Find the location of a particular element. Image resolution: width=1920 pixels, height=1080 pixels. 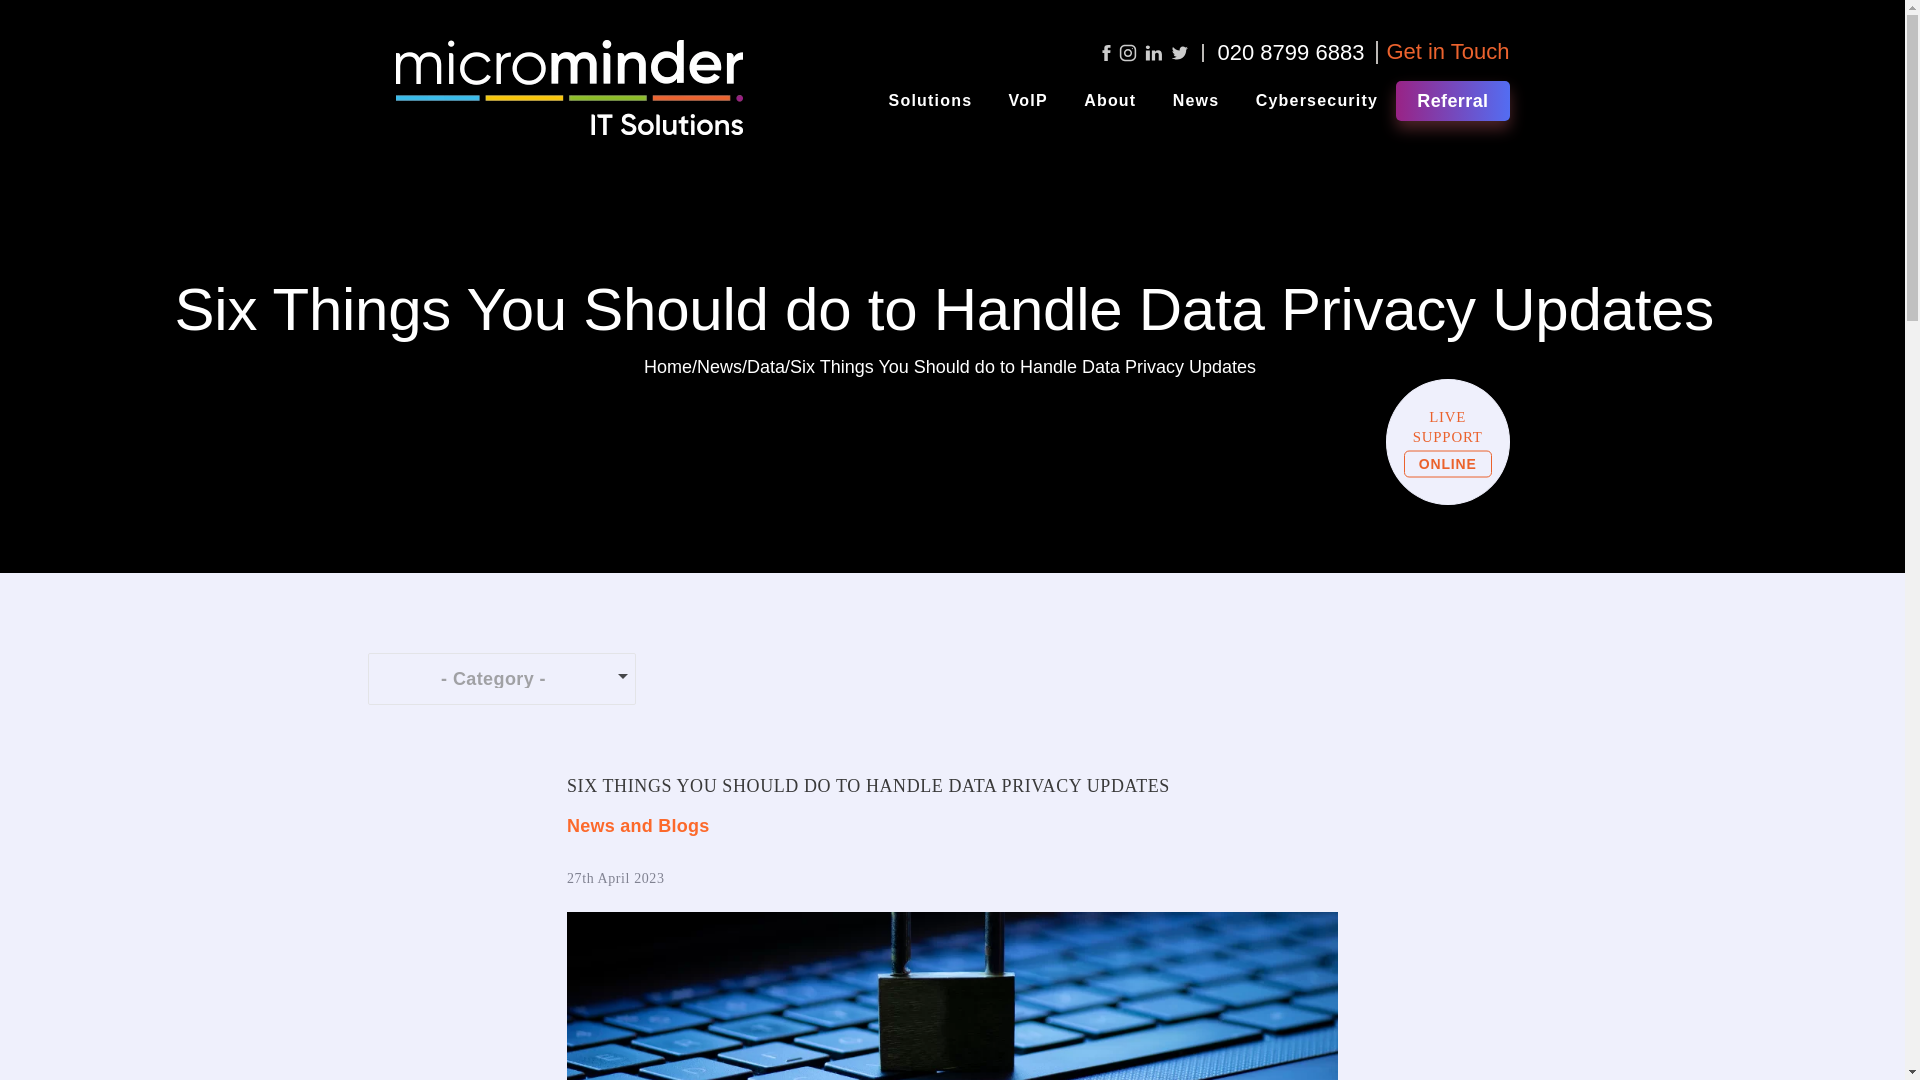

News is located at coordinates (1196, 100).